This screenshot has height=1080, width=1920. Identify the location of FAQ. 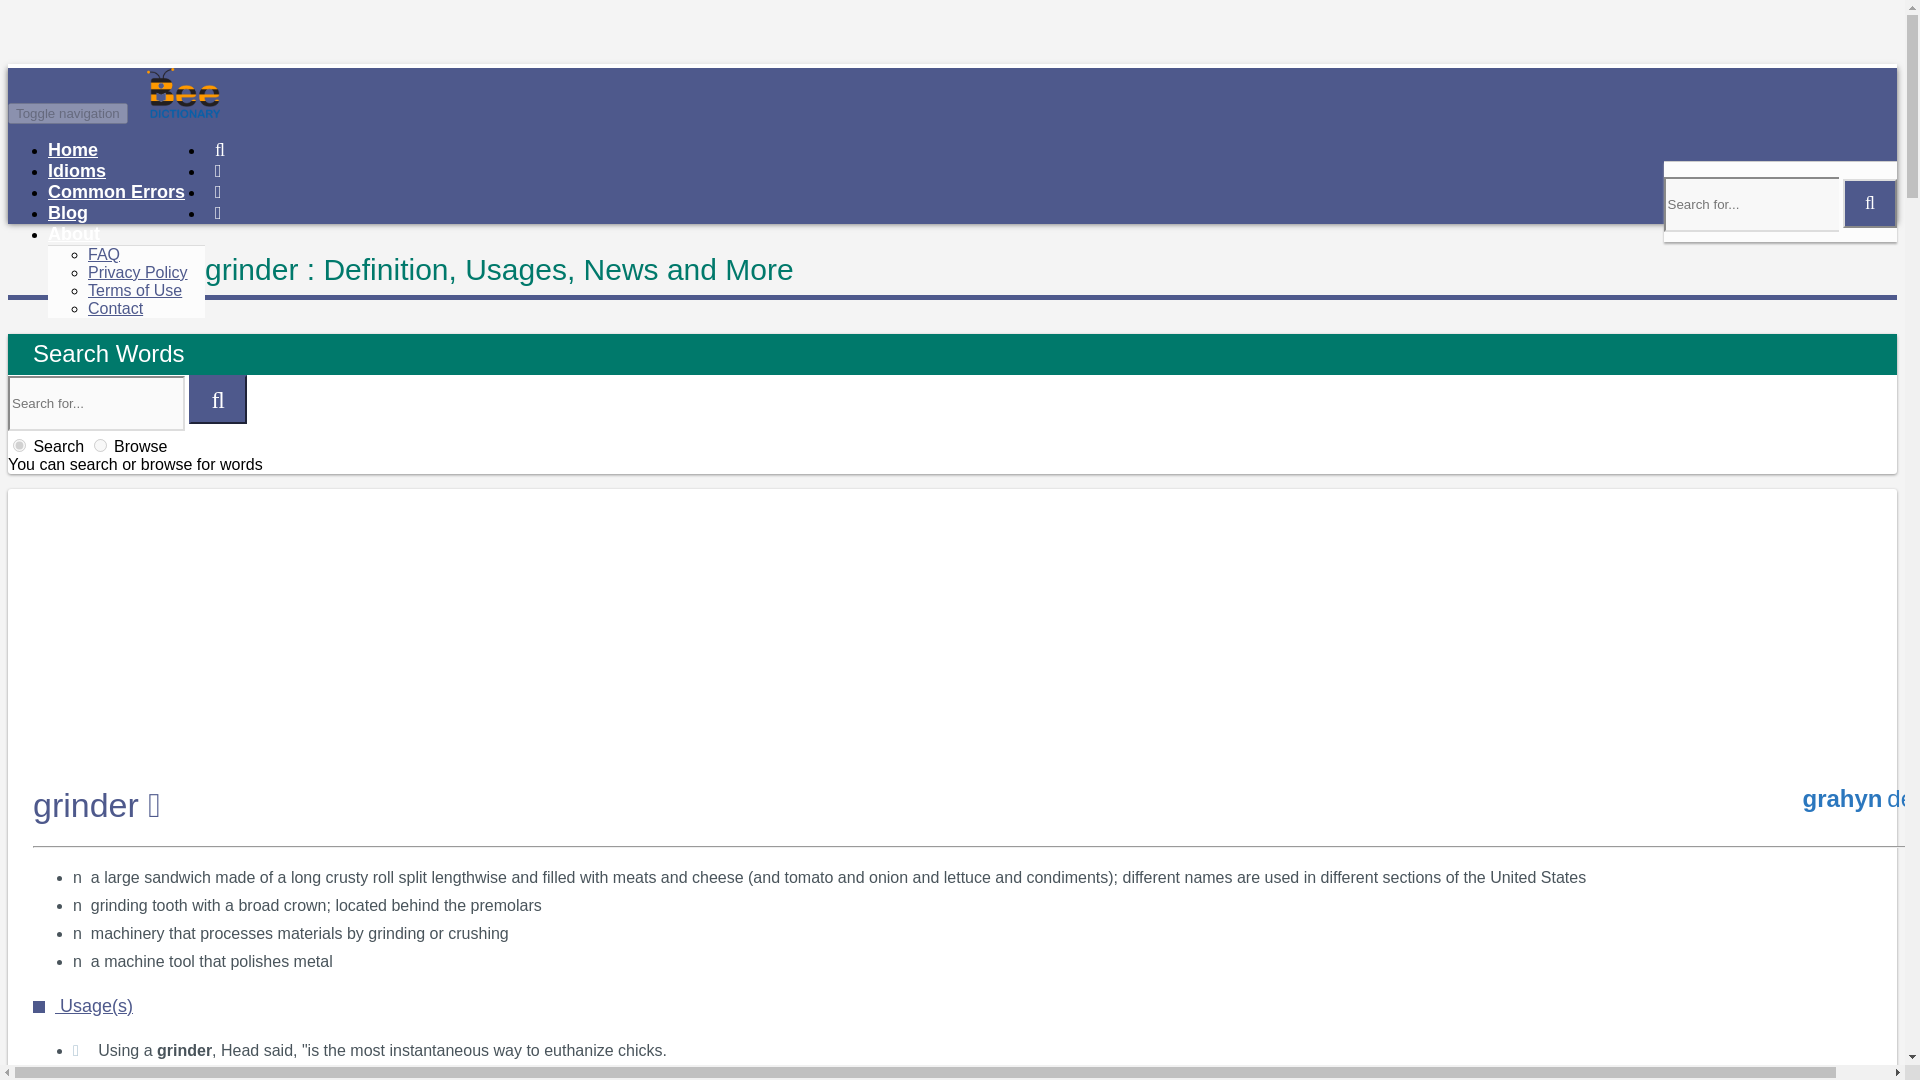
(104, 254).